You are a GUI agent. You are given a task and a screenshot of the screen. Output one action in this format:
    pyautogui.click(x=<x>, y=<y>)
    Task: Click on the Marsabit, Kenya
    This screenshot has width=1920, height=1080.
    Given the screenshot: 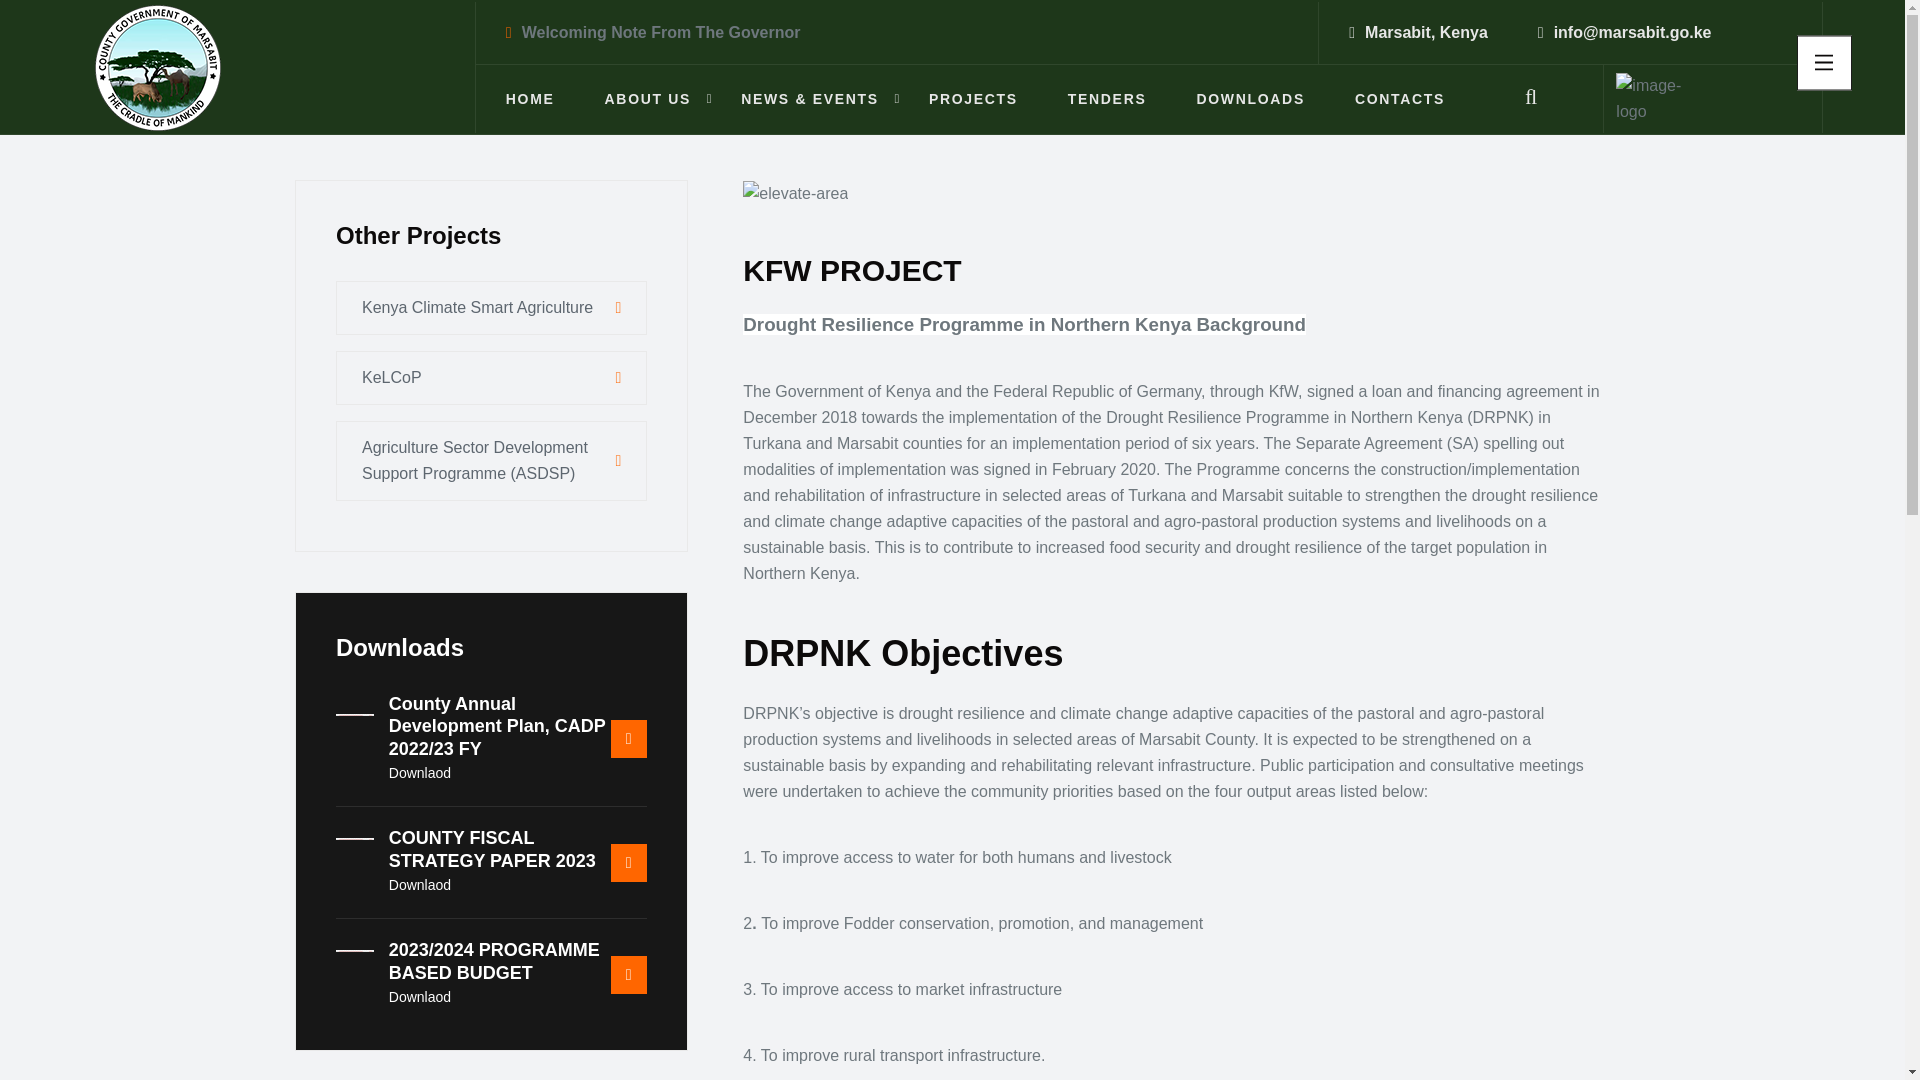 What is the action you would take?
    pyautogui.click(x=1426, y=32)
    